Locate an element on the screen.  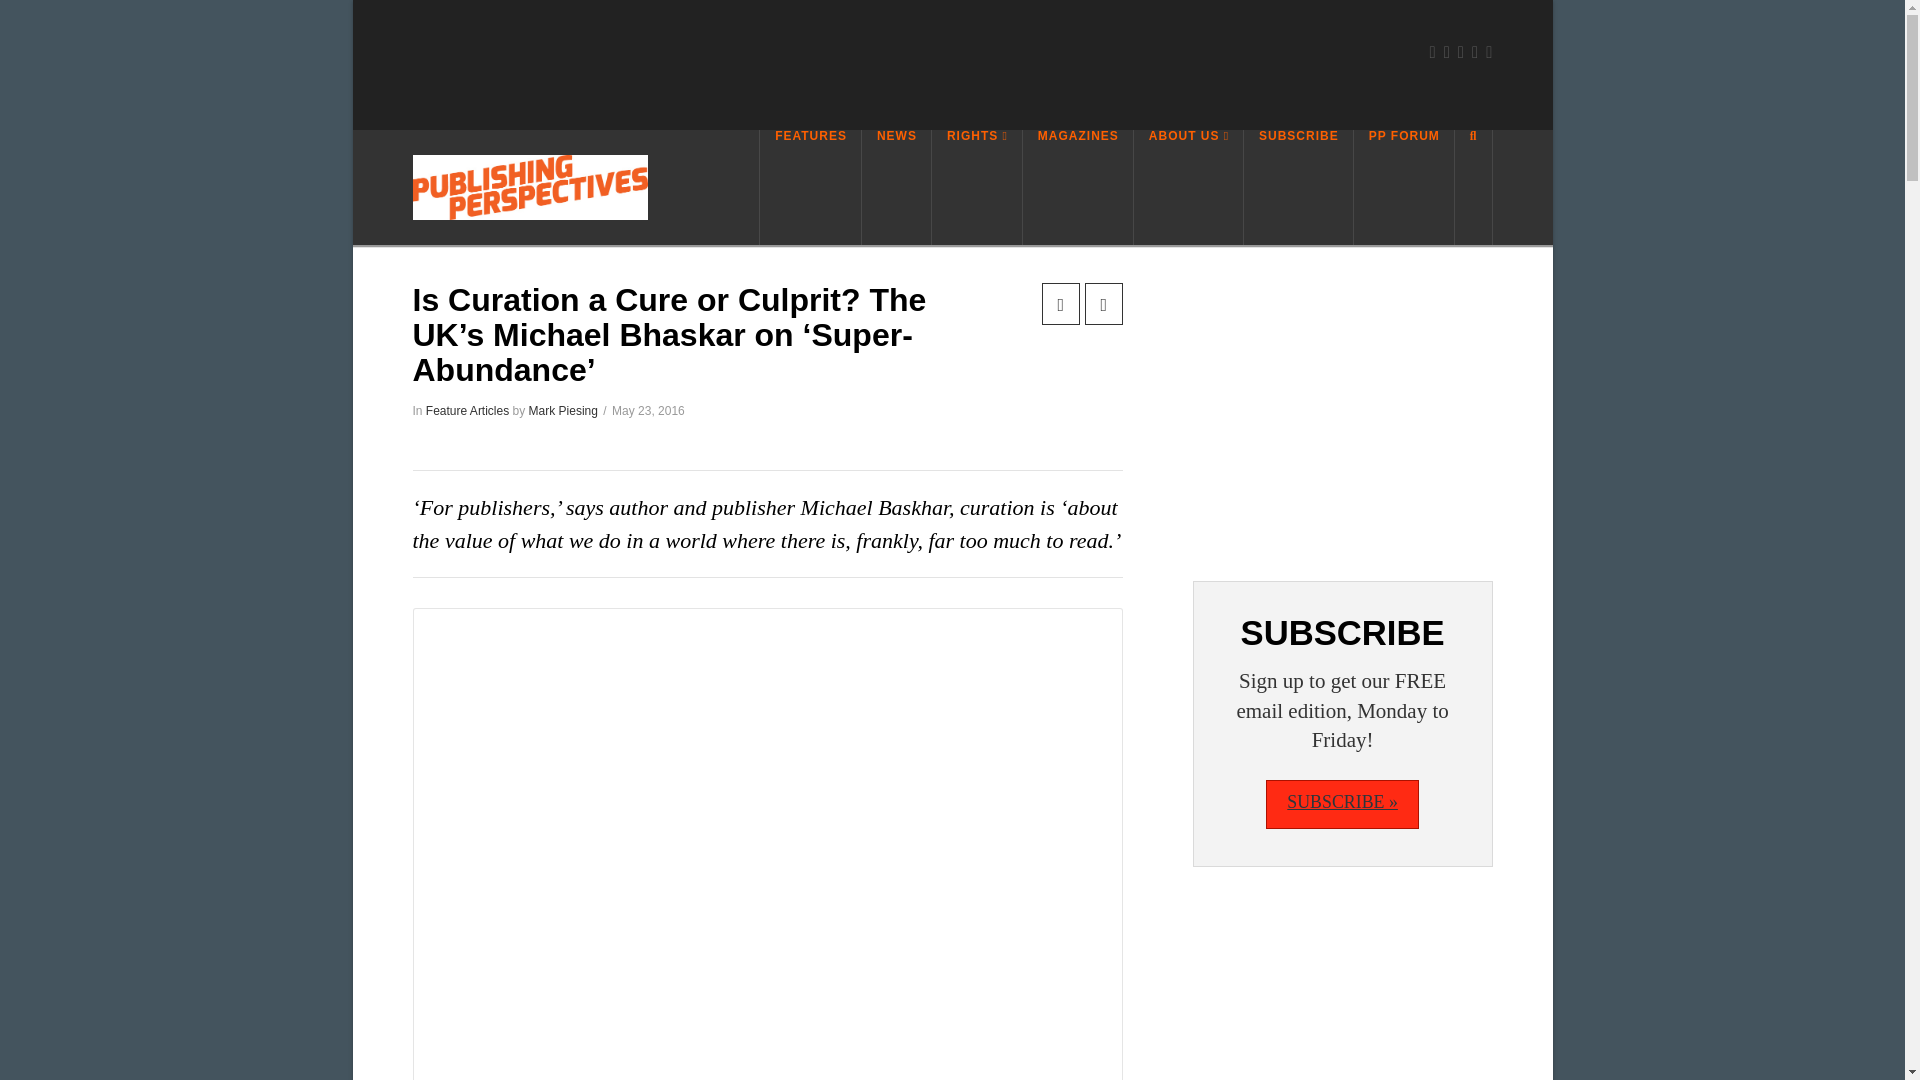
ABOUT US is located at coordinates (1189, 187).